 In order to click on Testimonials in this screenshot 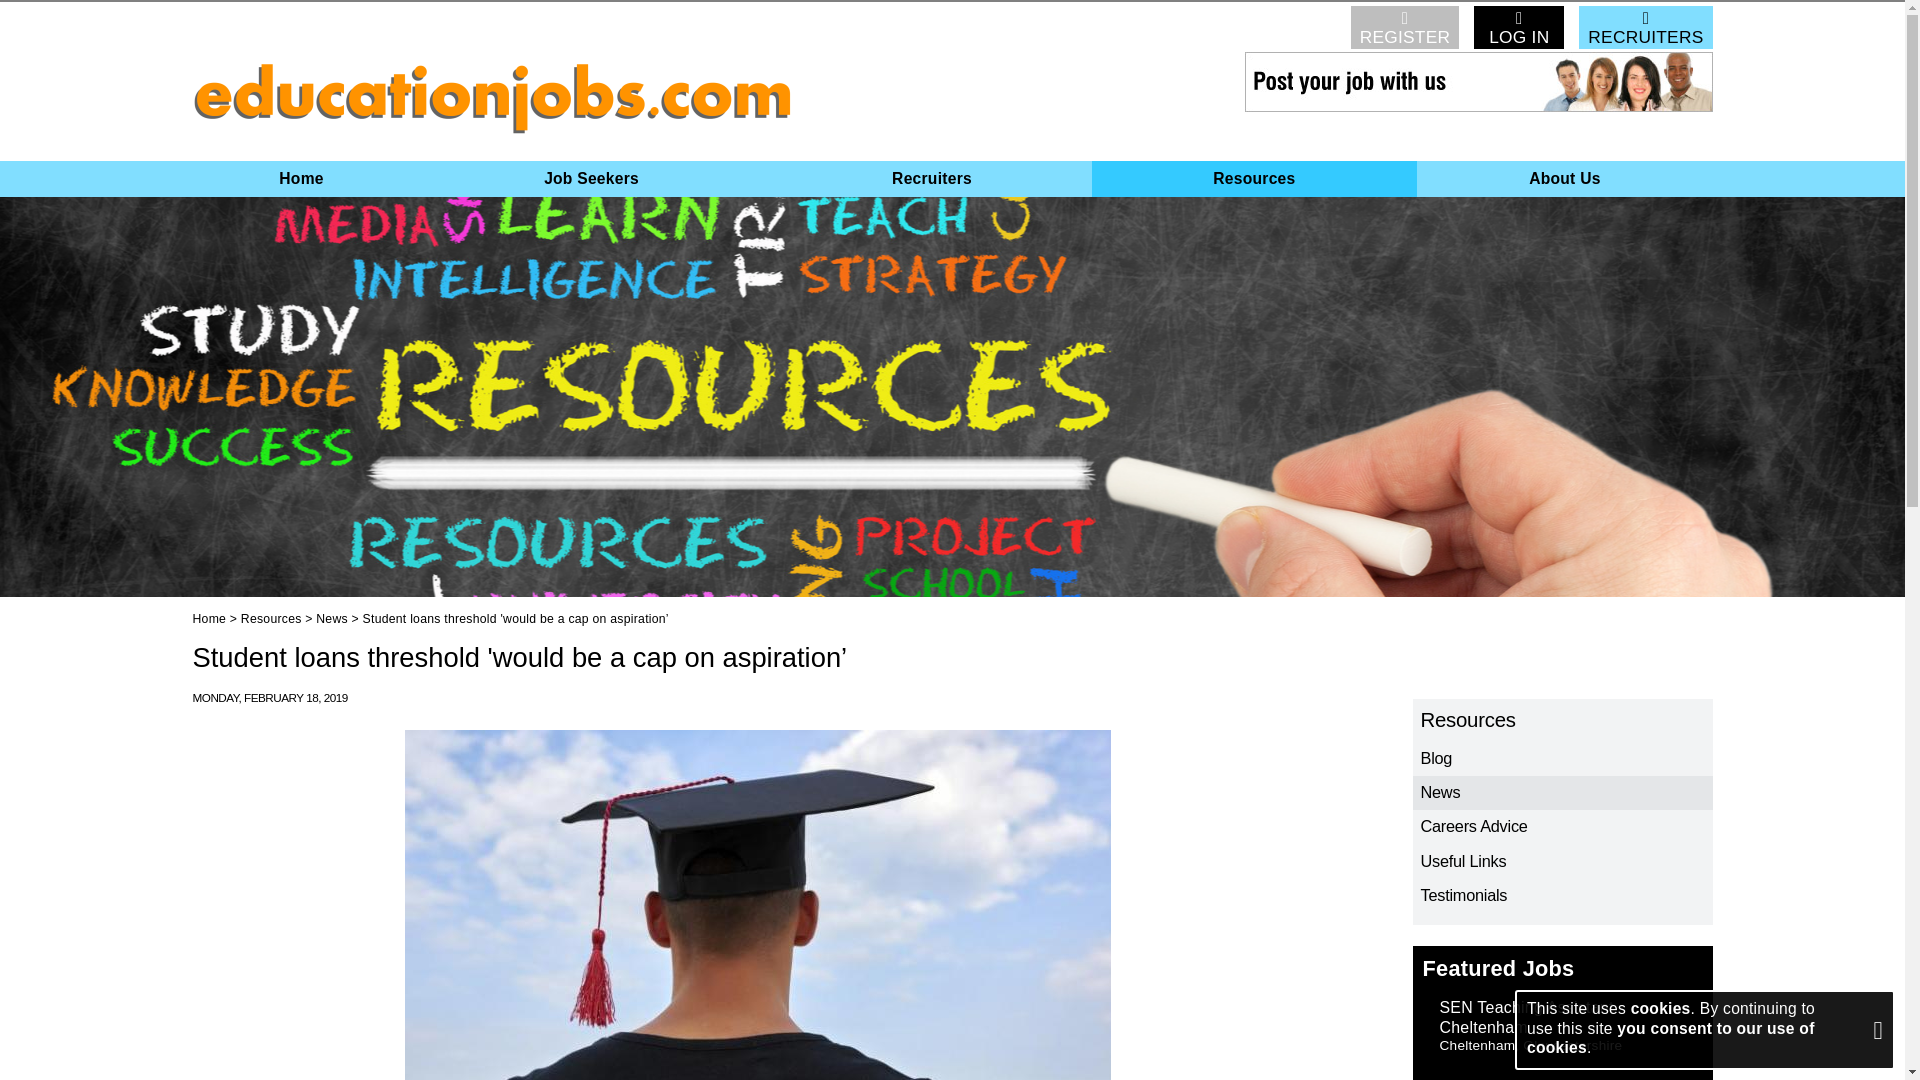, I will do `click(1562, 896)`.